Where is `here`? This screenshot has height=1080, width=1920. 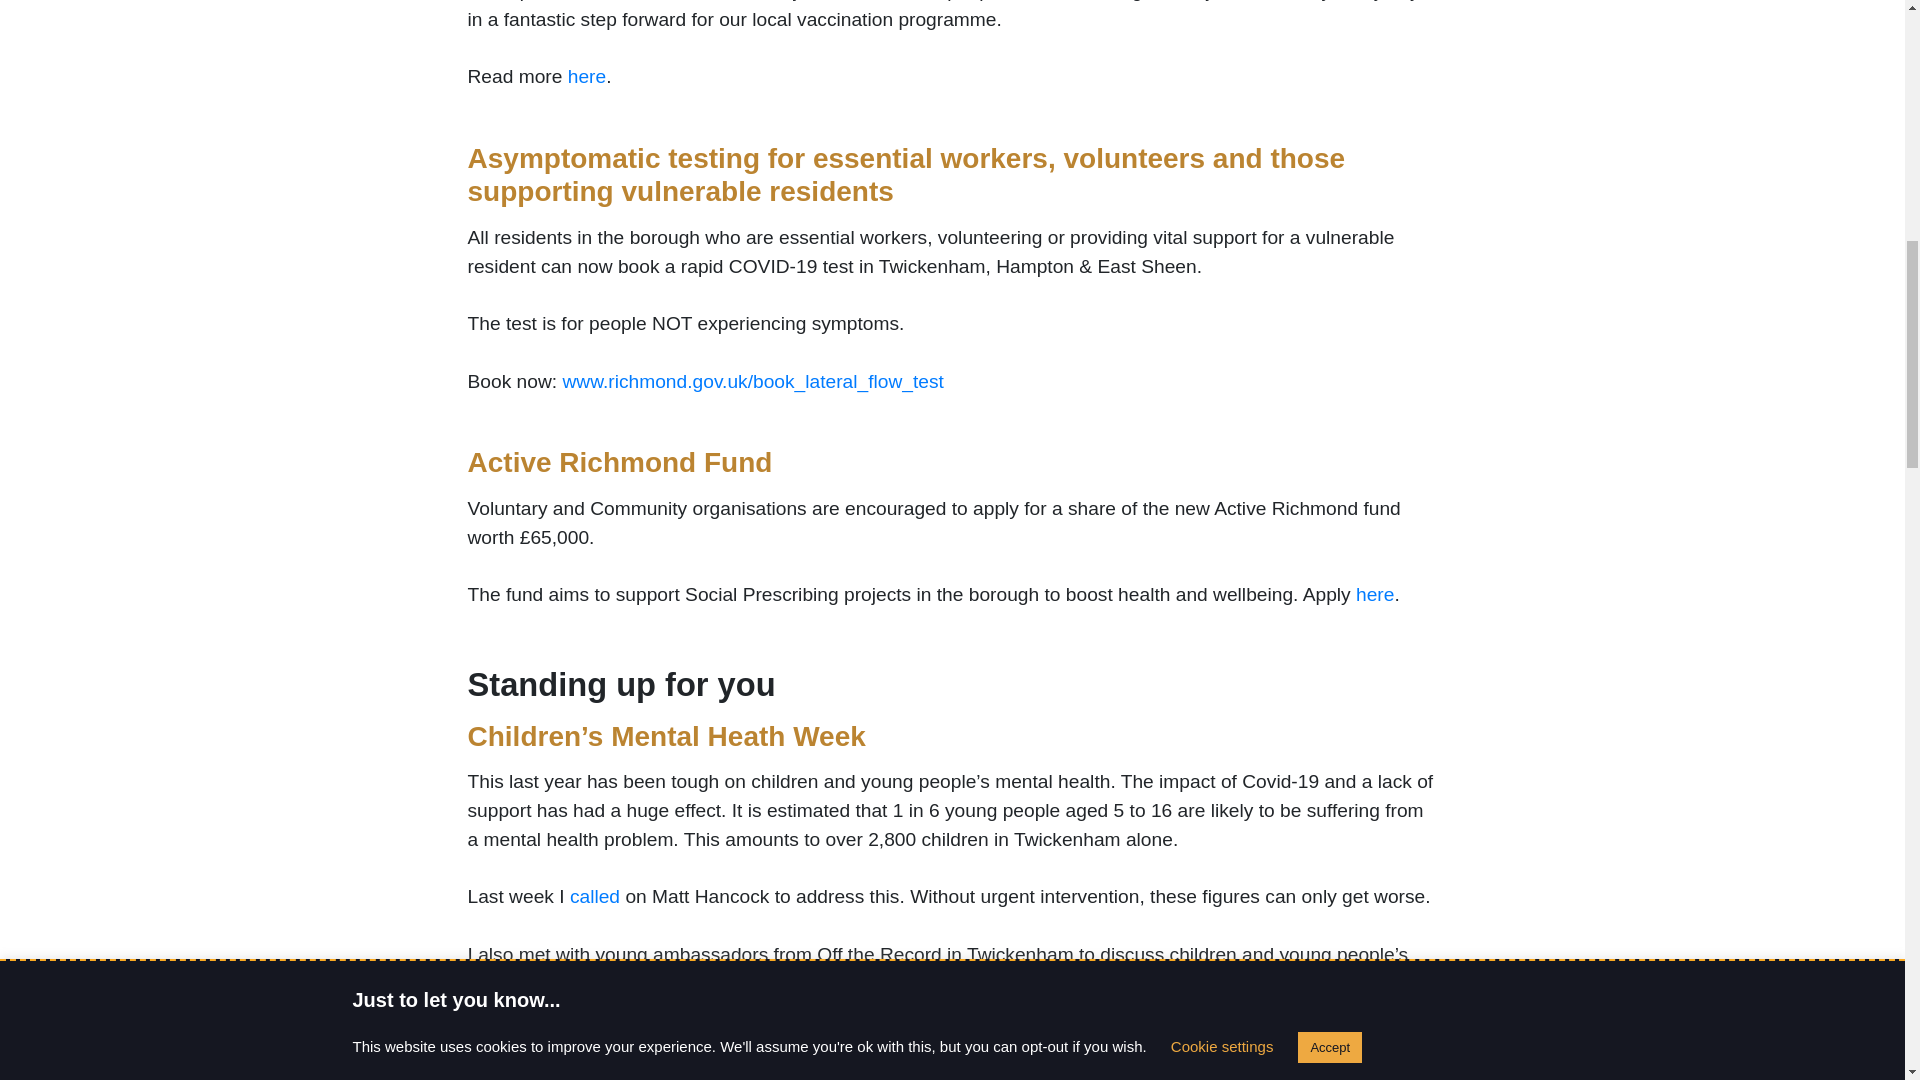
here is located at coordinates (1023, 1040).